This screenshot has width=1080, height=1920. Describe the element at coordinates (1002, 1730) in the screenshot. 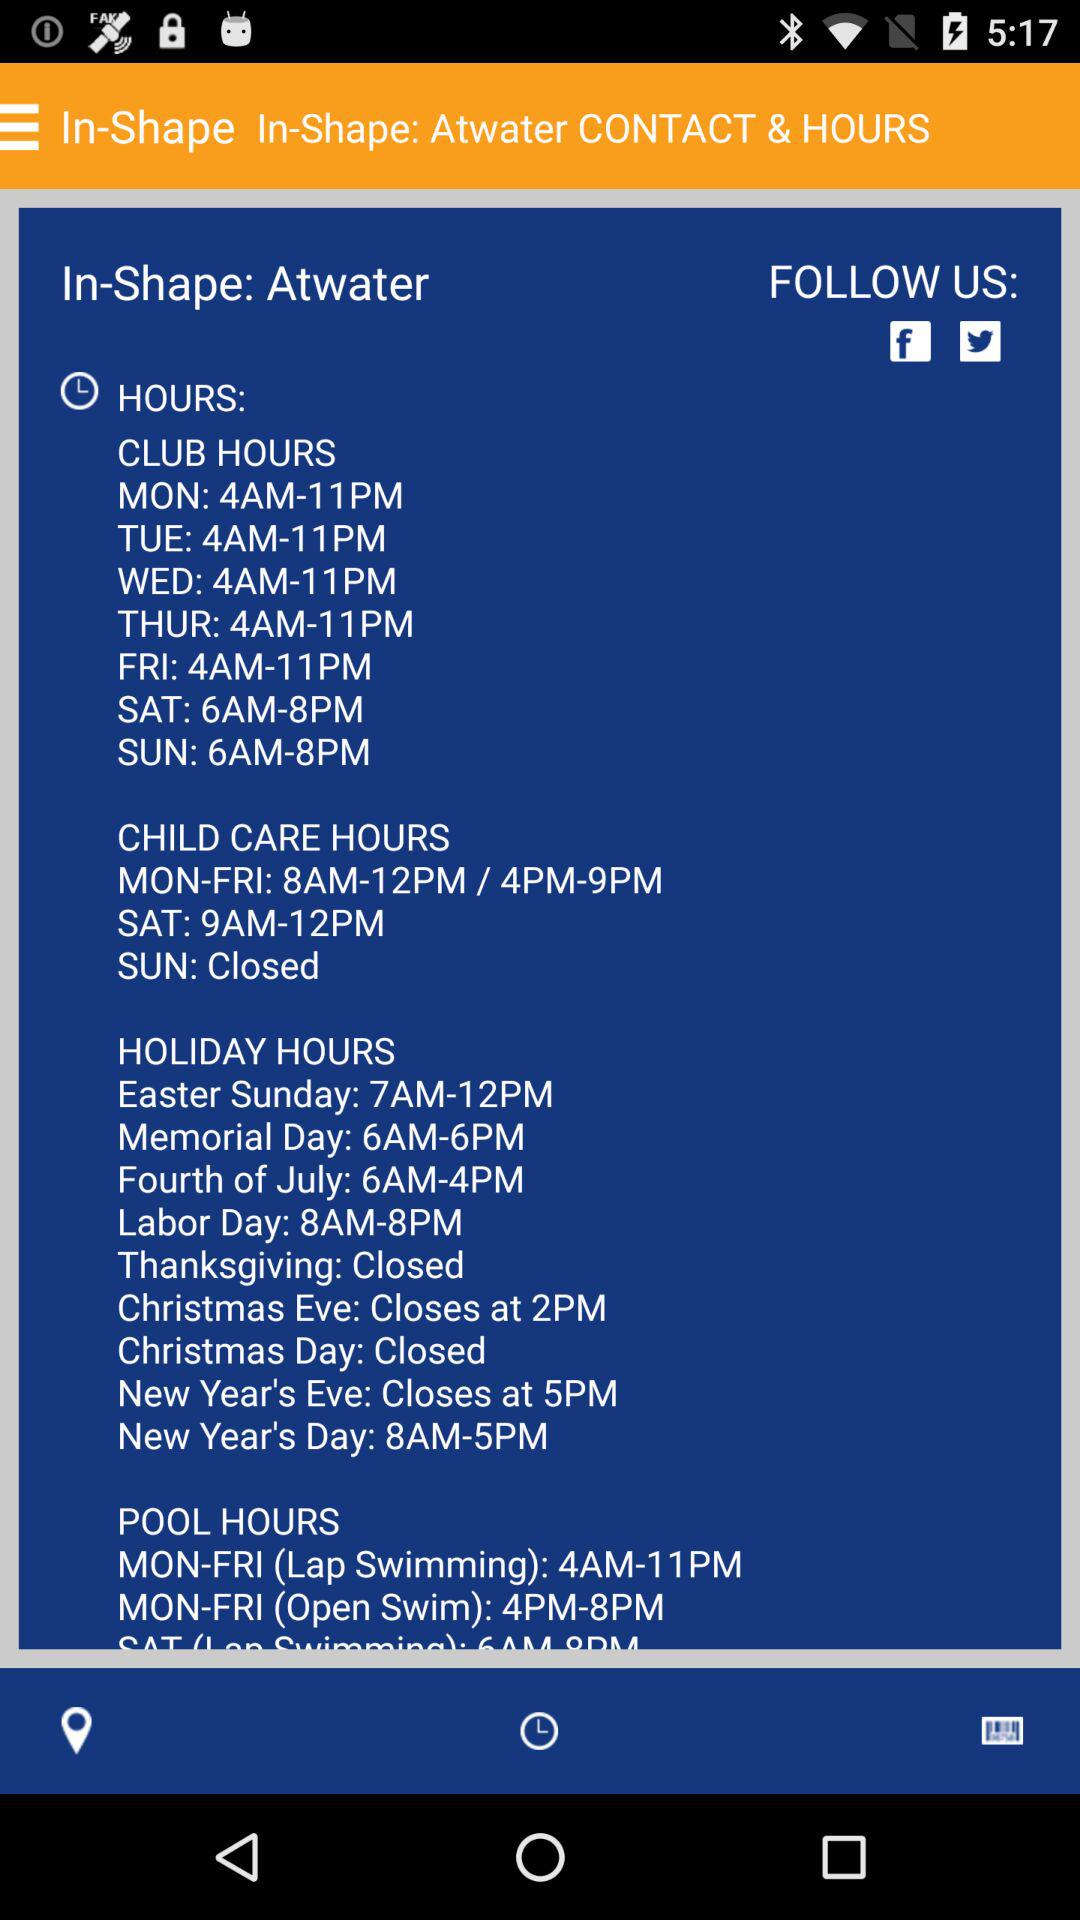

I see `select item to the right of the club hours mon app` at that location.